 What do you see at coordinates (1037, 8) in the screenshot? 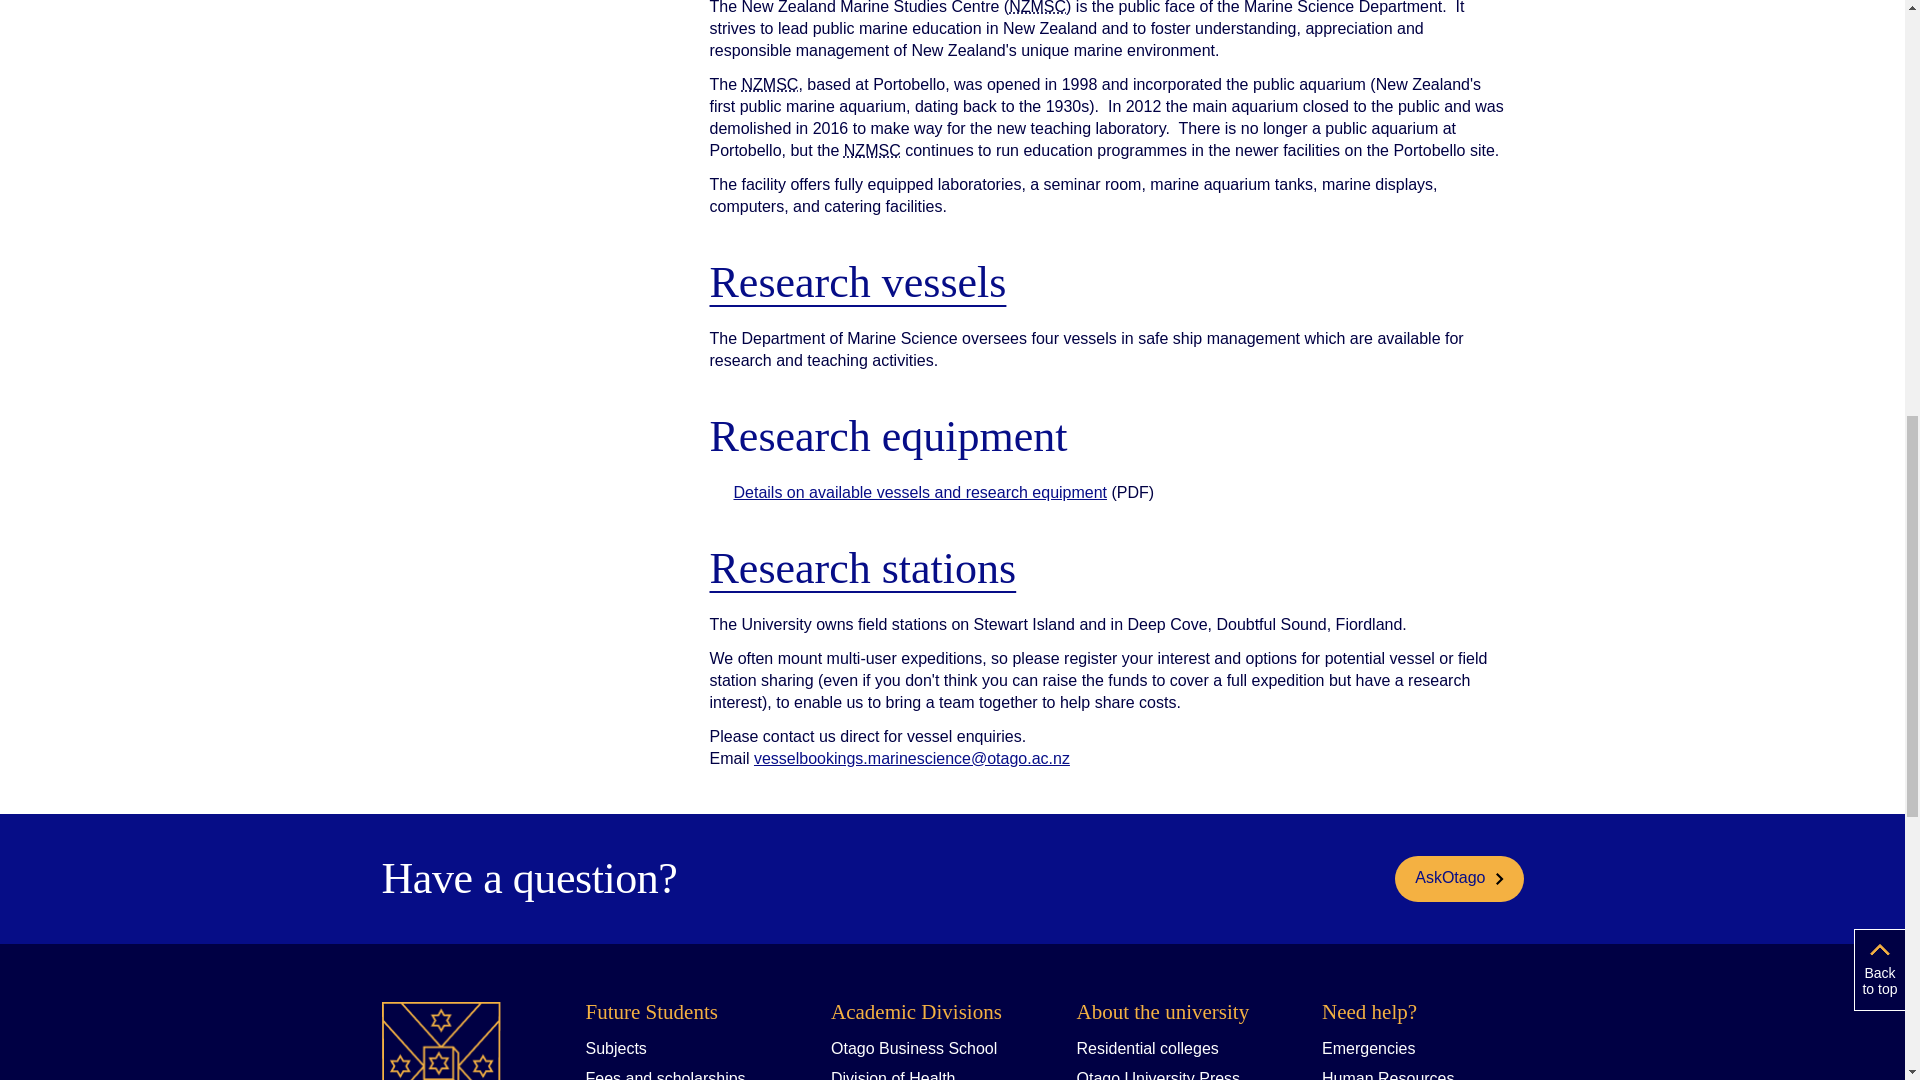
I see `New Zealand Marine Studies Centre` at bounding box center [1037, 8].